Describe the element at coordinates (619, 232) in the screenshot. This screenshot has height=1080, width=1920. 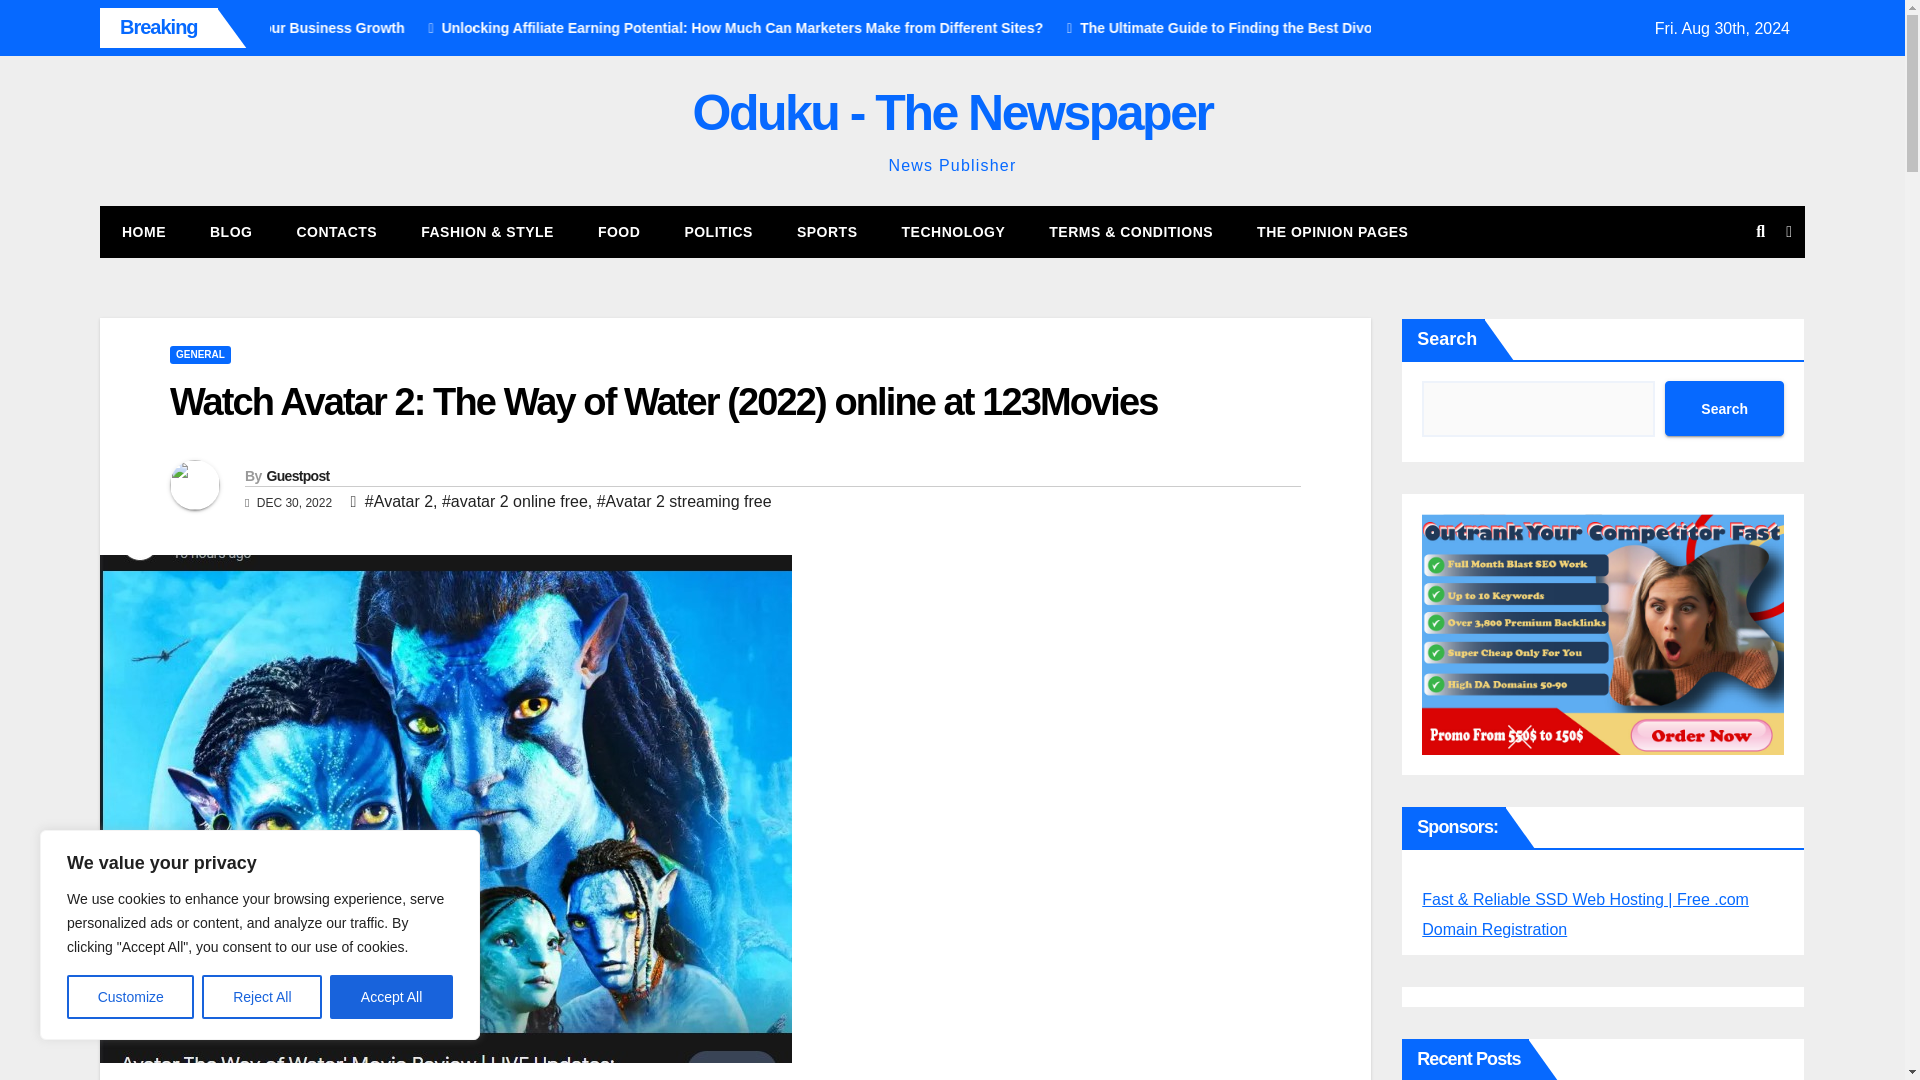
I see `FOOD` at that location.